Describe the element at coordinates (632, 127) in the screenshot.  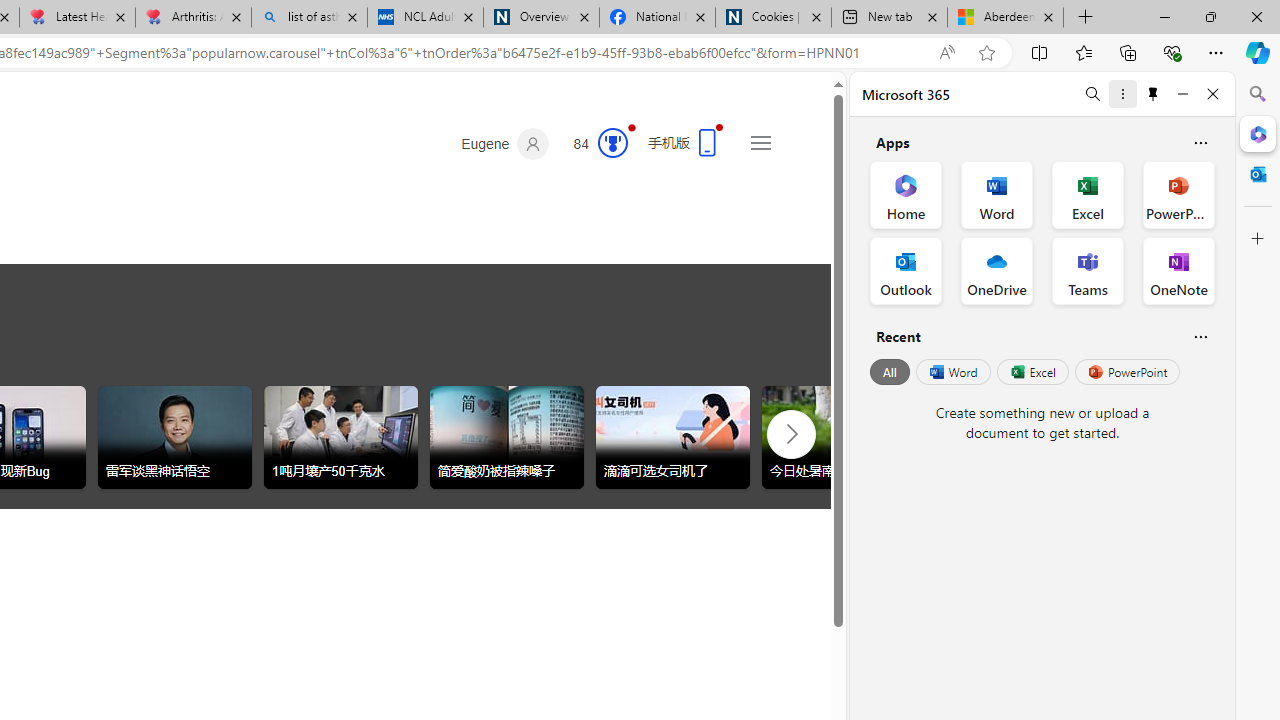
I see `Animation` at that location.